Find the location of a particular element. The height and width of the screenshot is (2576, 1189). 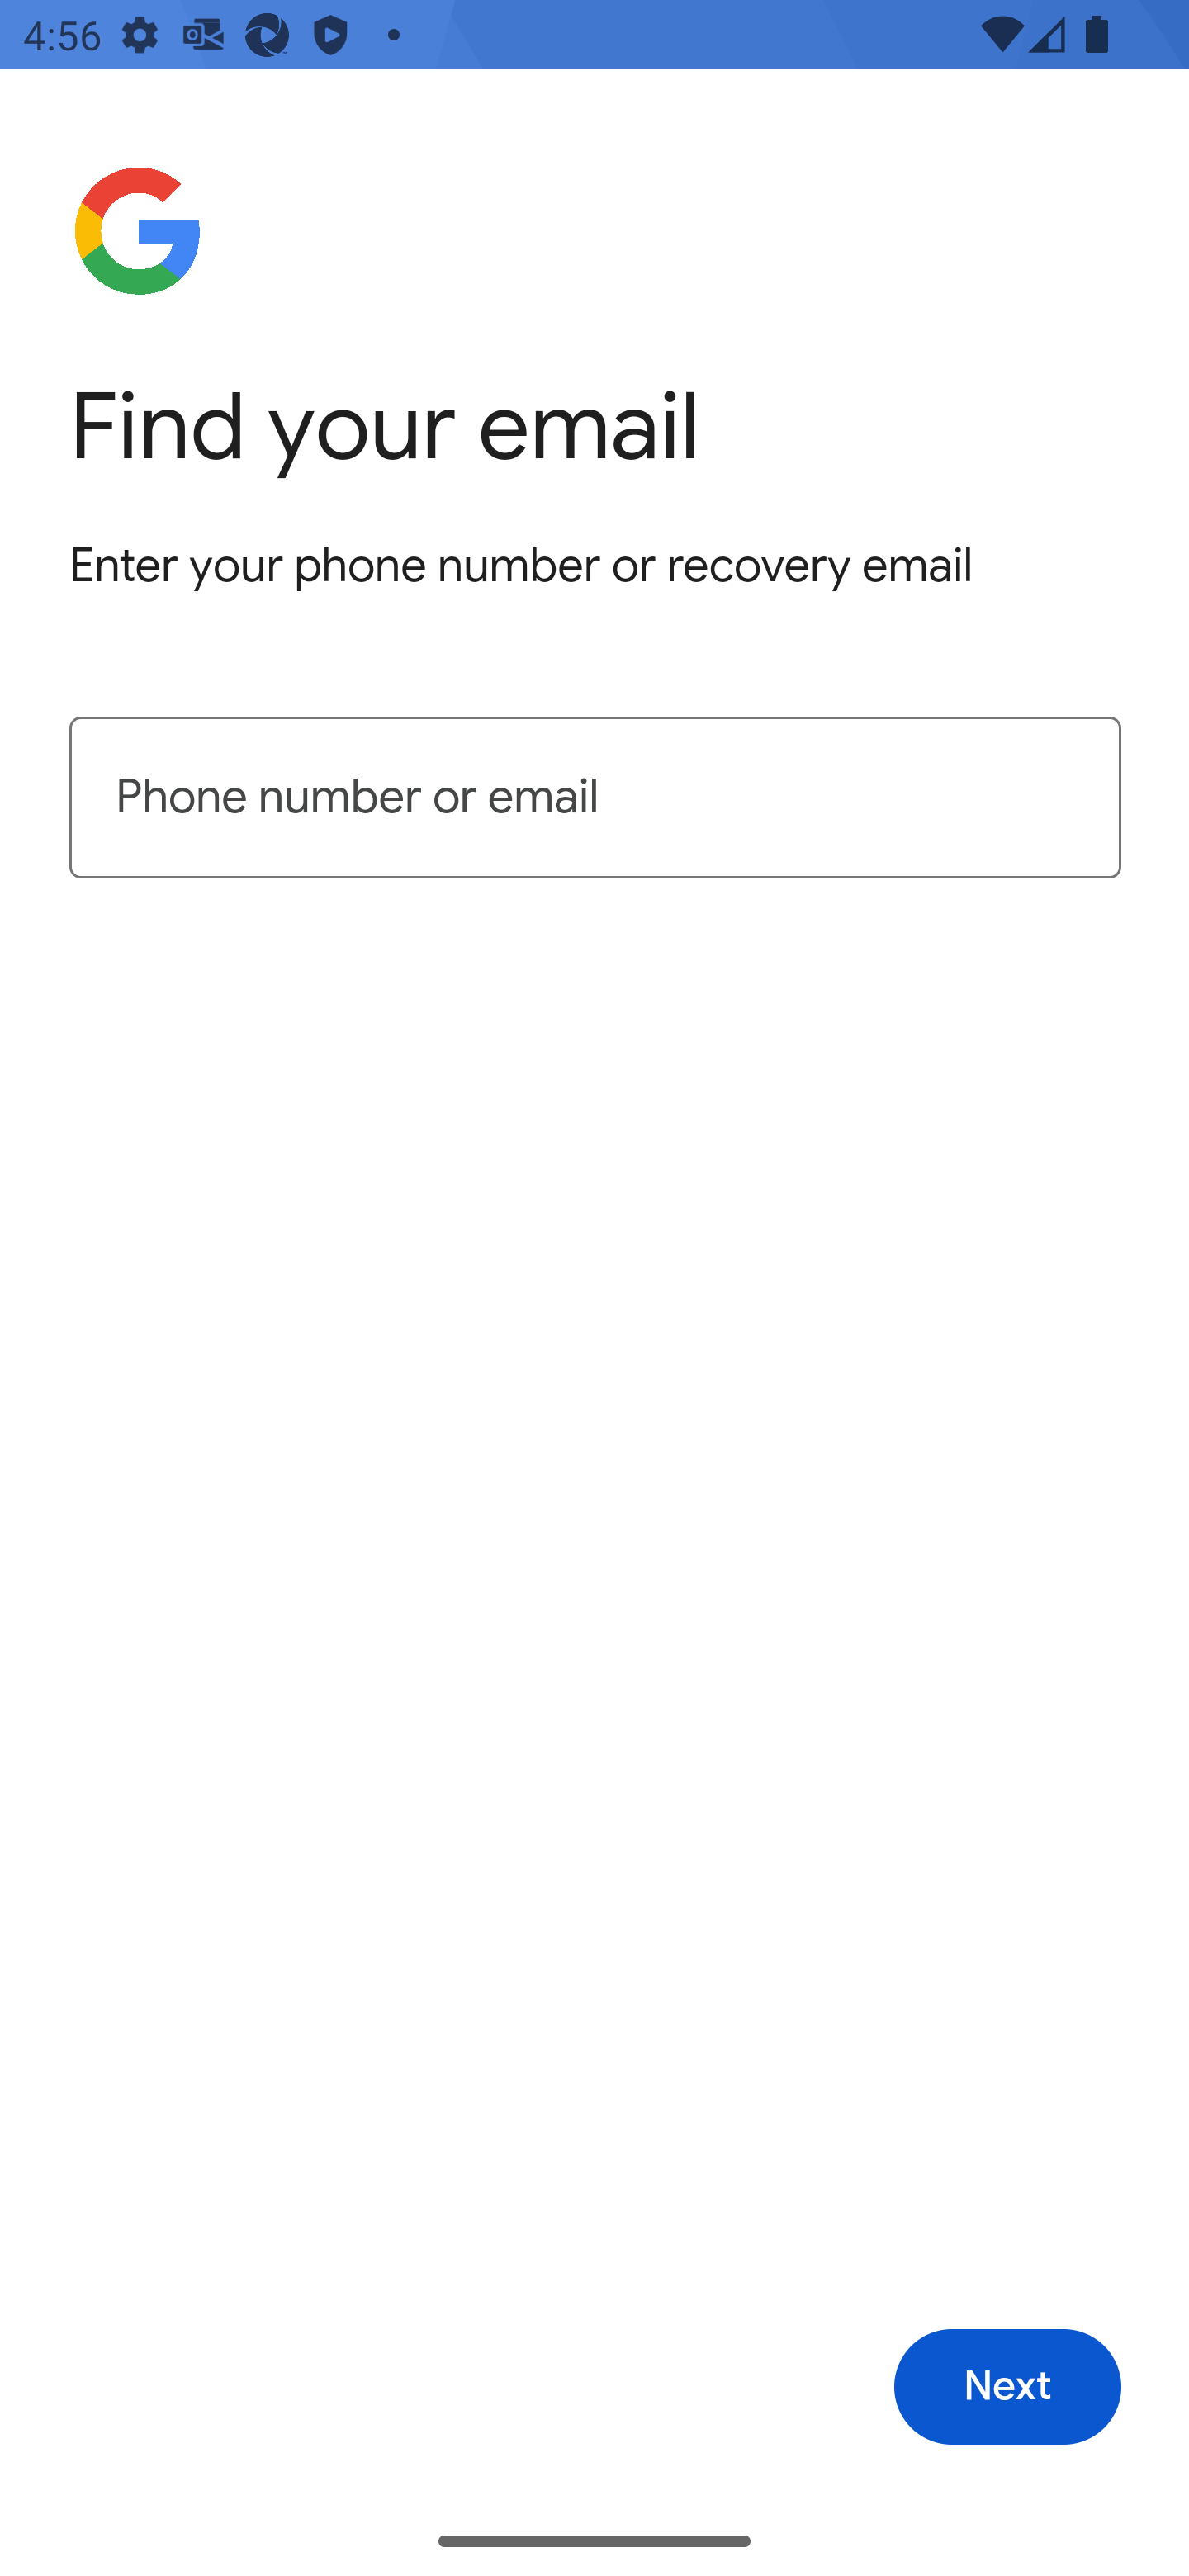

Next is located at coordinates (1007, 2388).